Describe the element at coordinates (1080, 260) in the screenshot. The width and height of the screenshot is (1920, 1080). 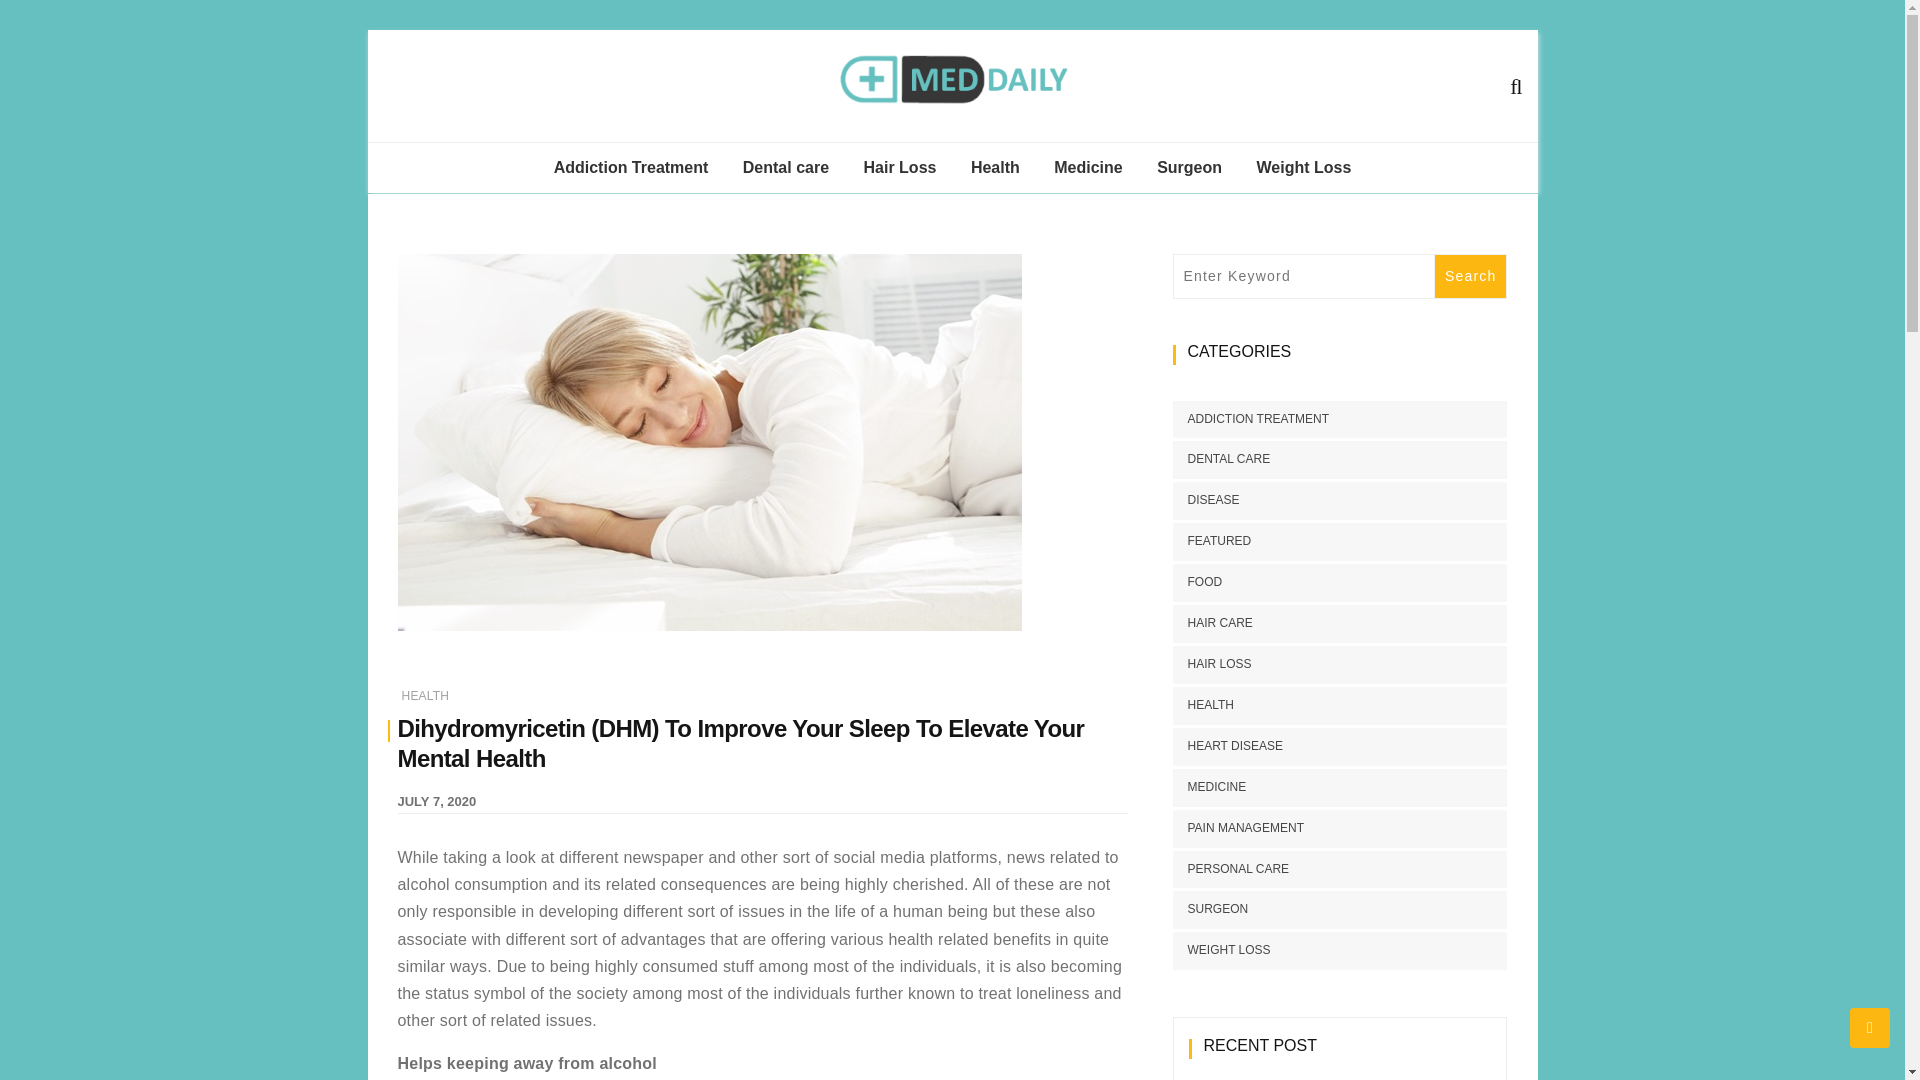
I see `Heart Disease` at that location.